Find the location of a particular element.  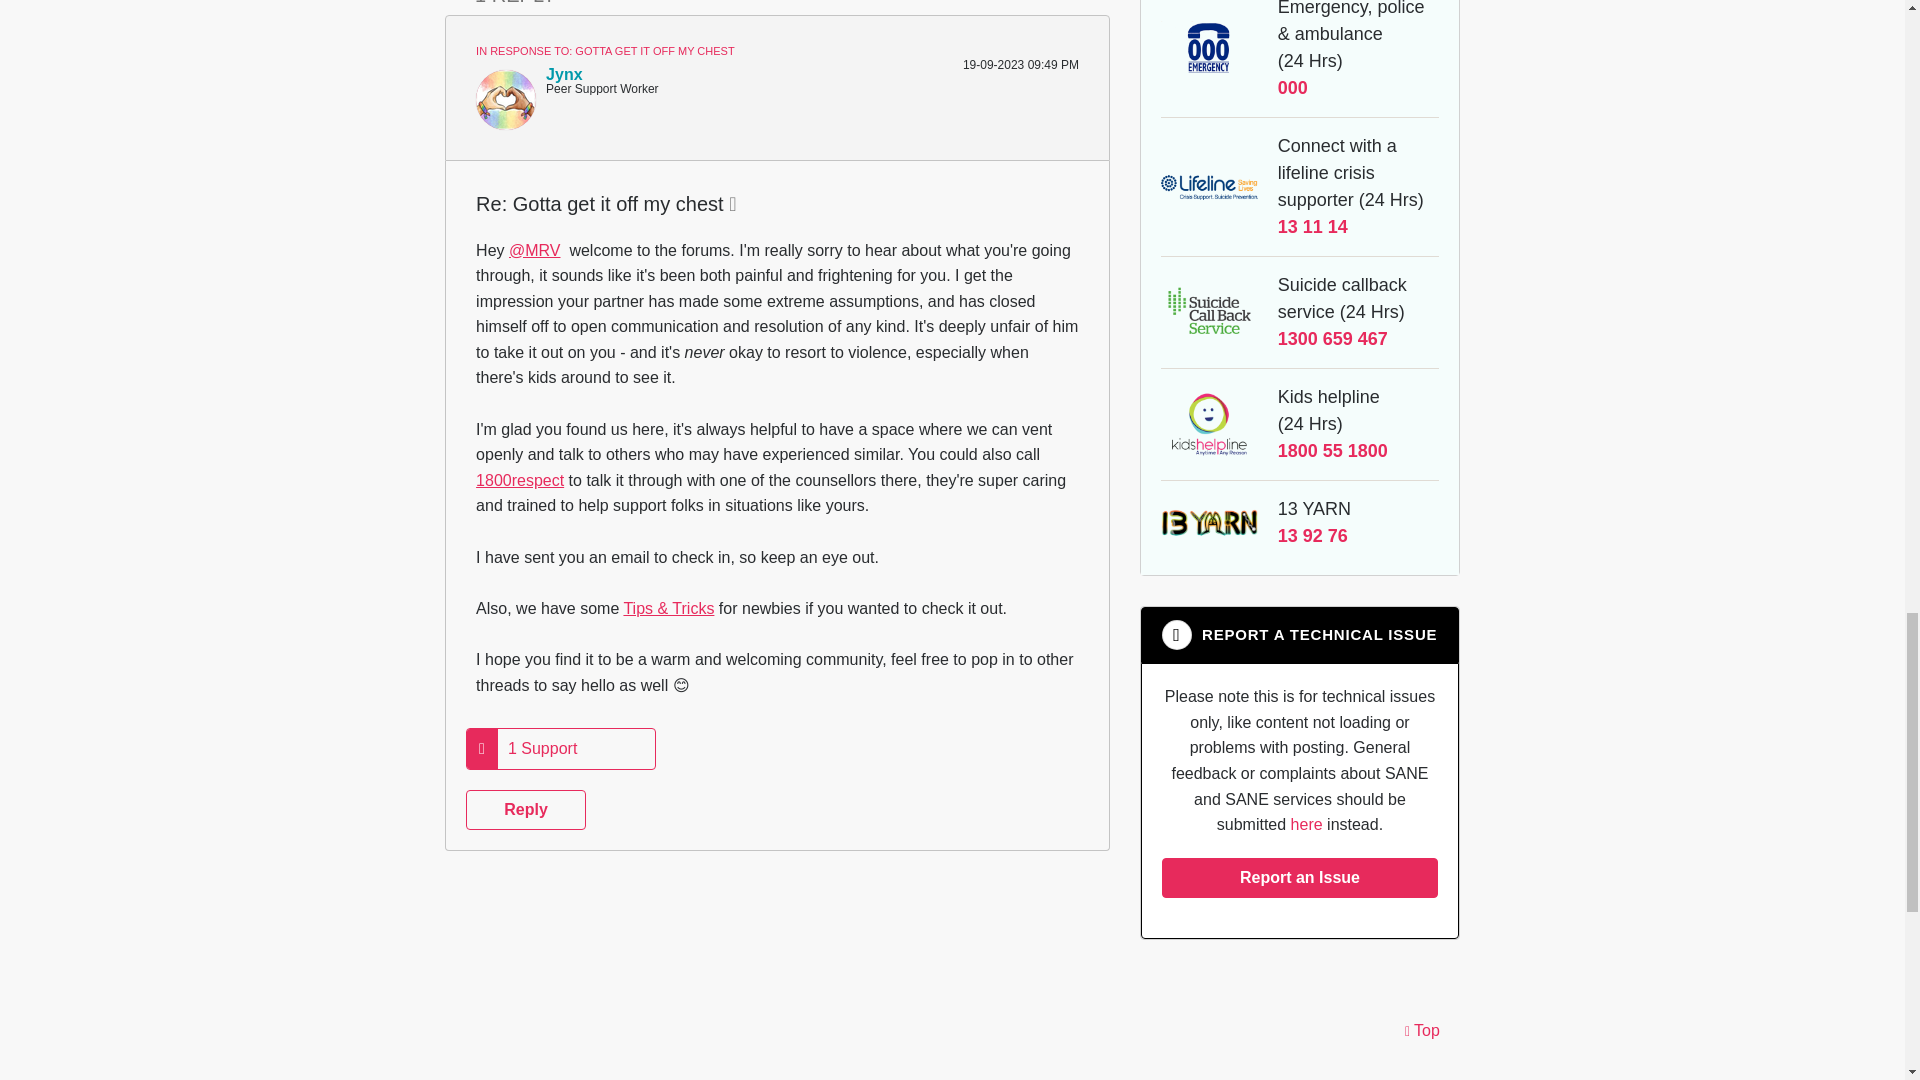

Jynx is located at coordinates (506, 100).